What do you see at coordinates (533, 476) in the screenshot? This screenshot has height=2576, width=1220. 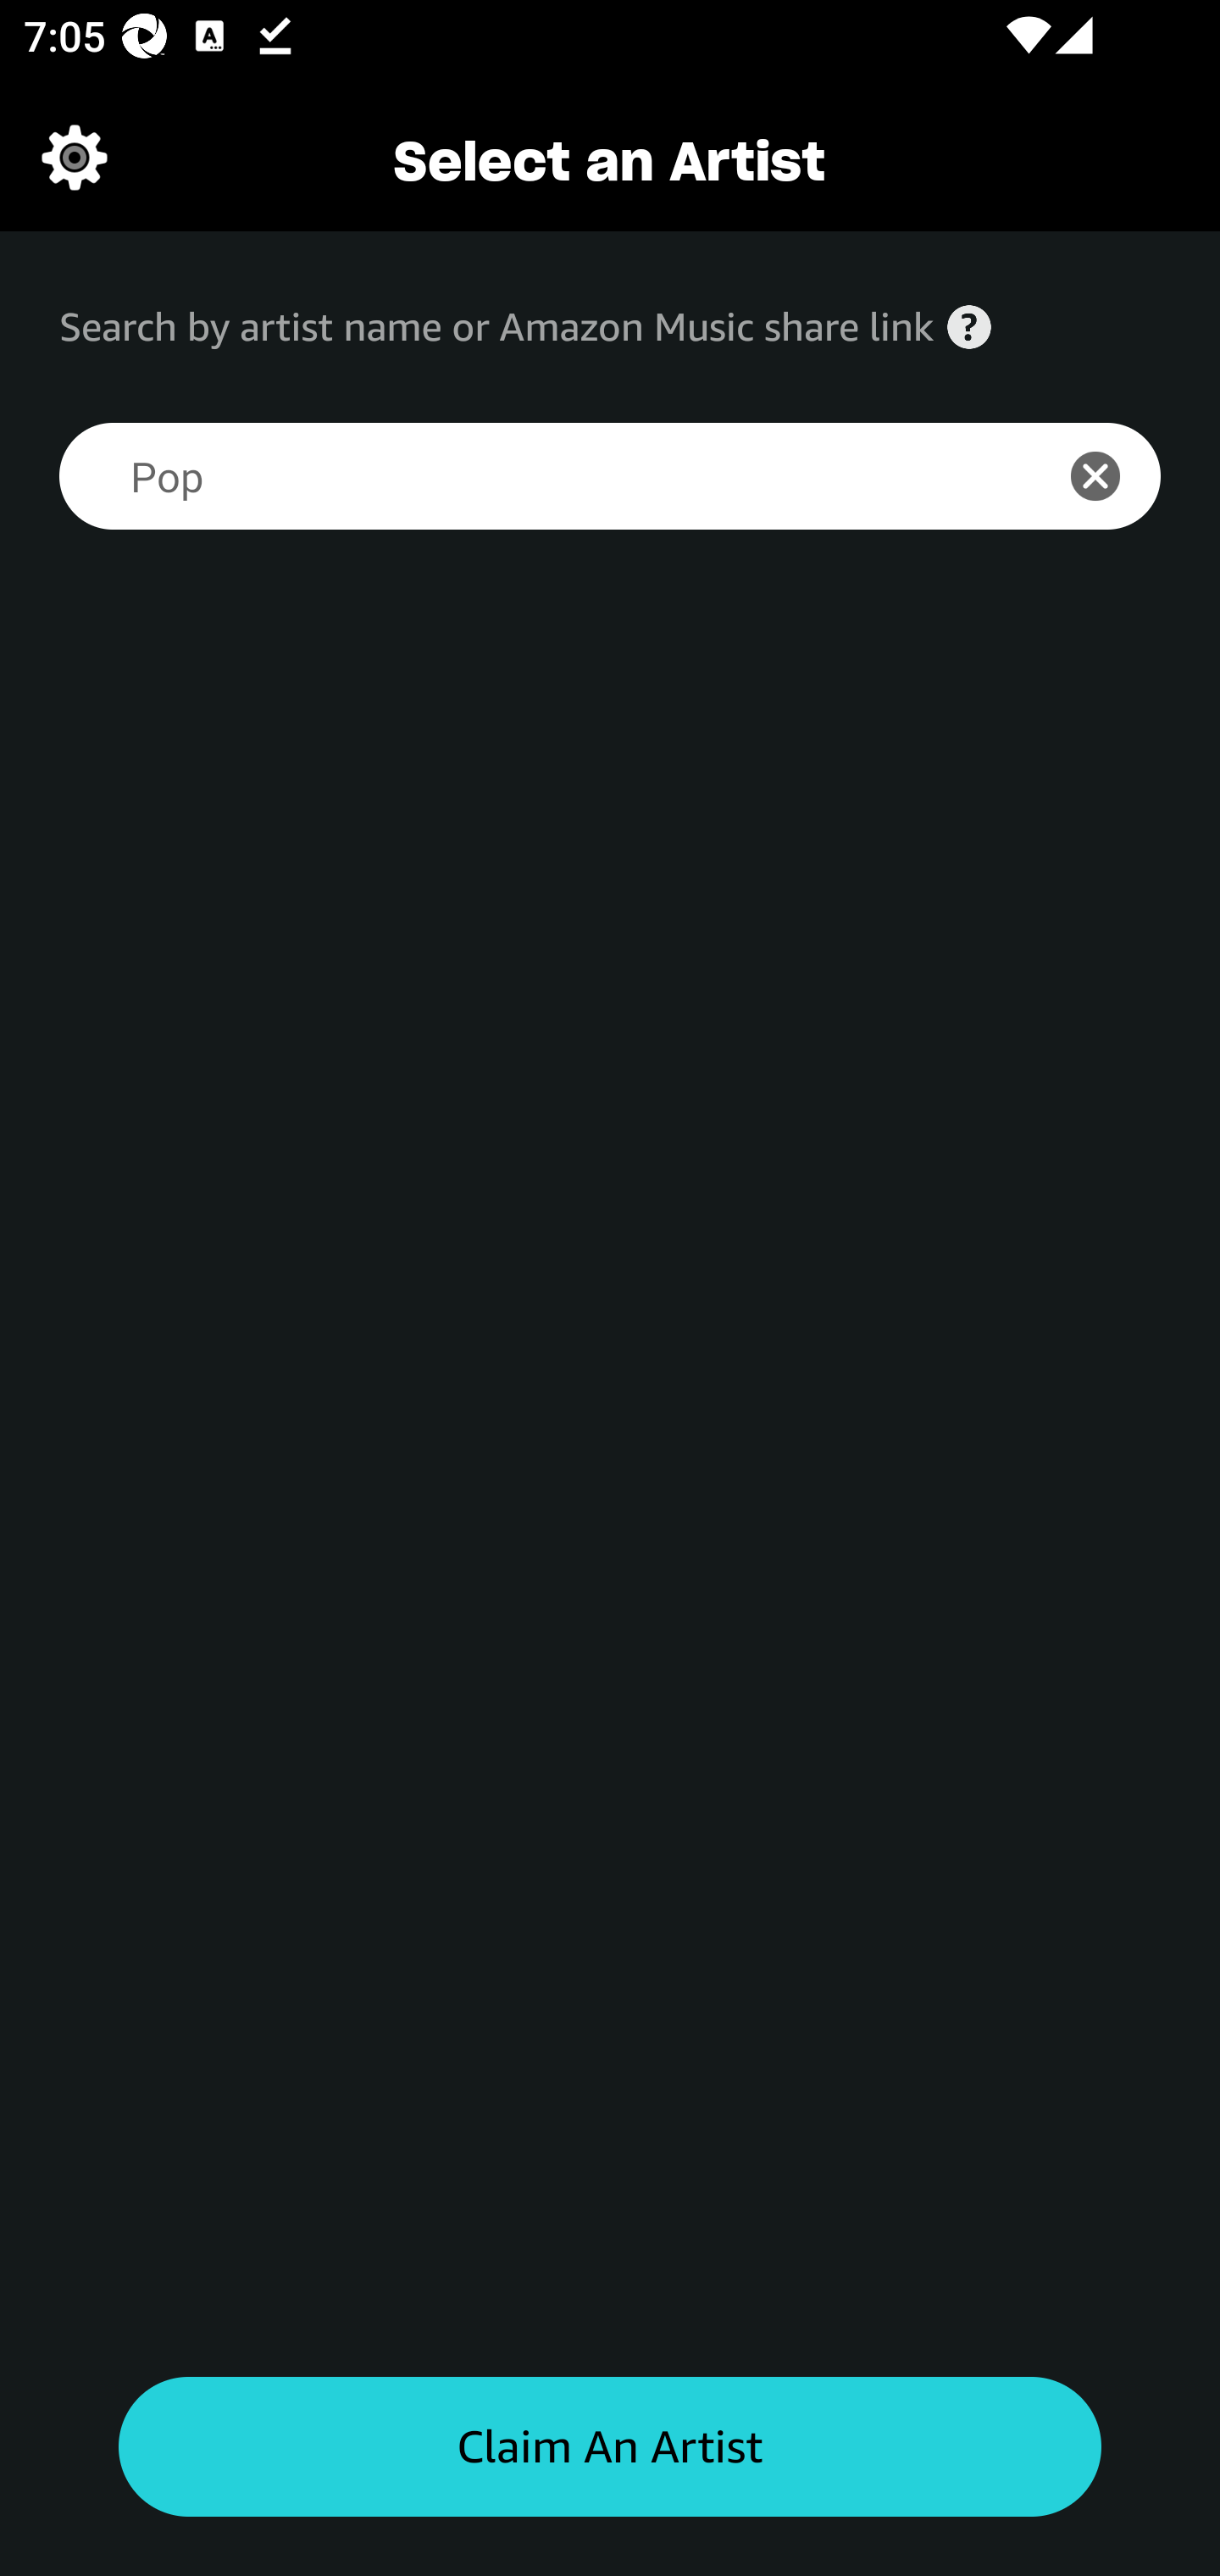 I see `Pop Search for an artist search bar` at bounding box center [533, 476].